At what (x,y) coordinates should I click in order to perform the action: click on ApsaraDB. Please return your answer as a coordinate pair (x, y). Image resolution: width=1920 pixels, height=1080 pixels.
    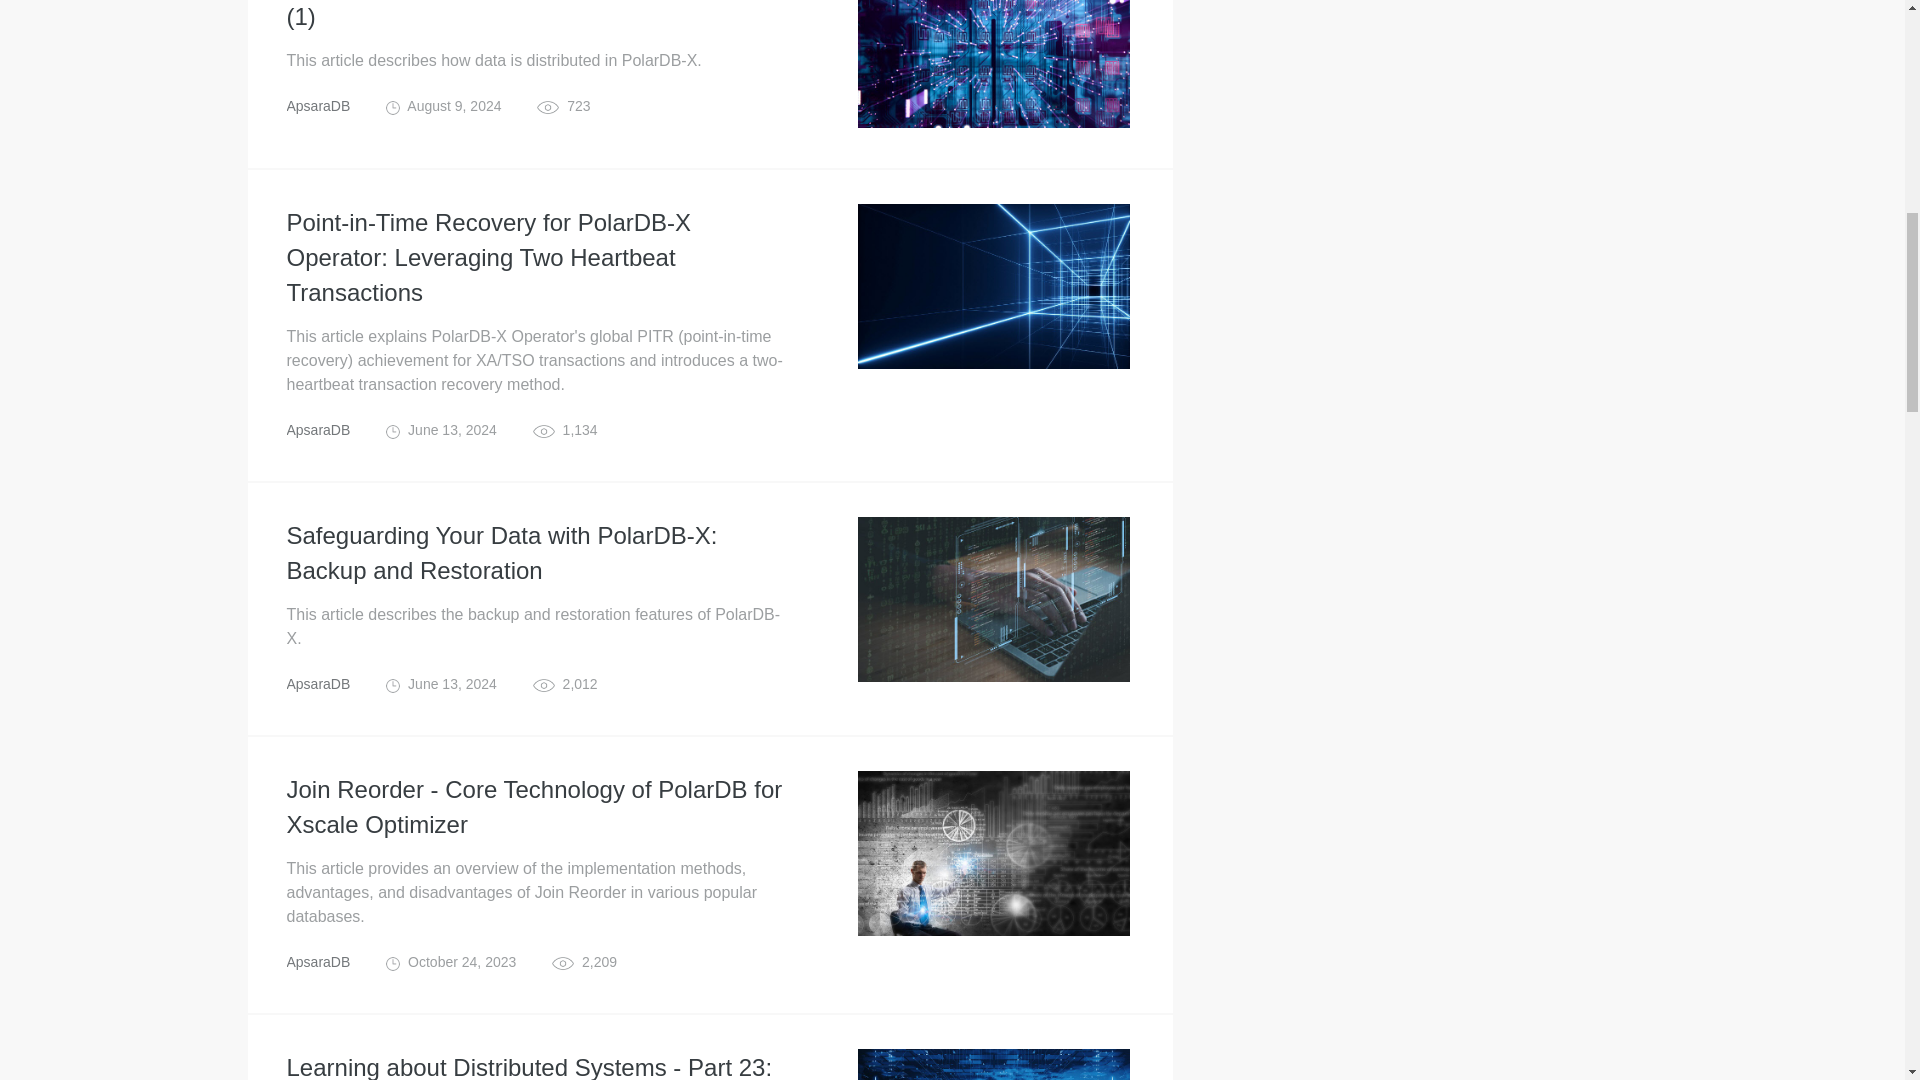
    Looking at the image, I should click on (318, 430).